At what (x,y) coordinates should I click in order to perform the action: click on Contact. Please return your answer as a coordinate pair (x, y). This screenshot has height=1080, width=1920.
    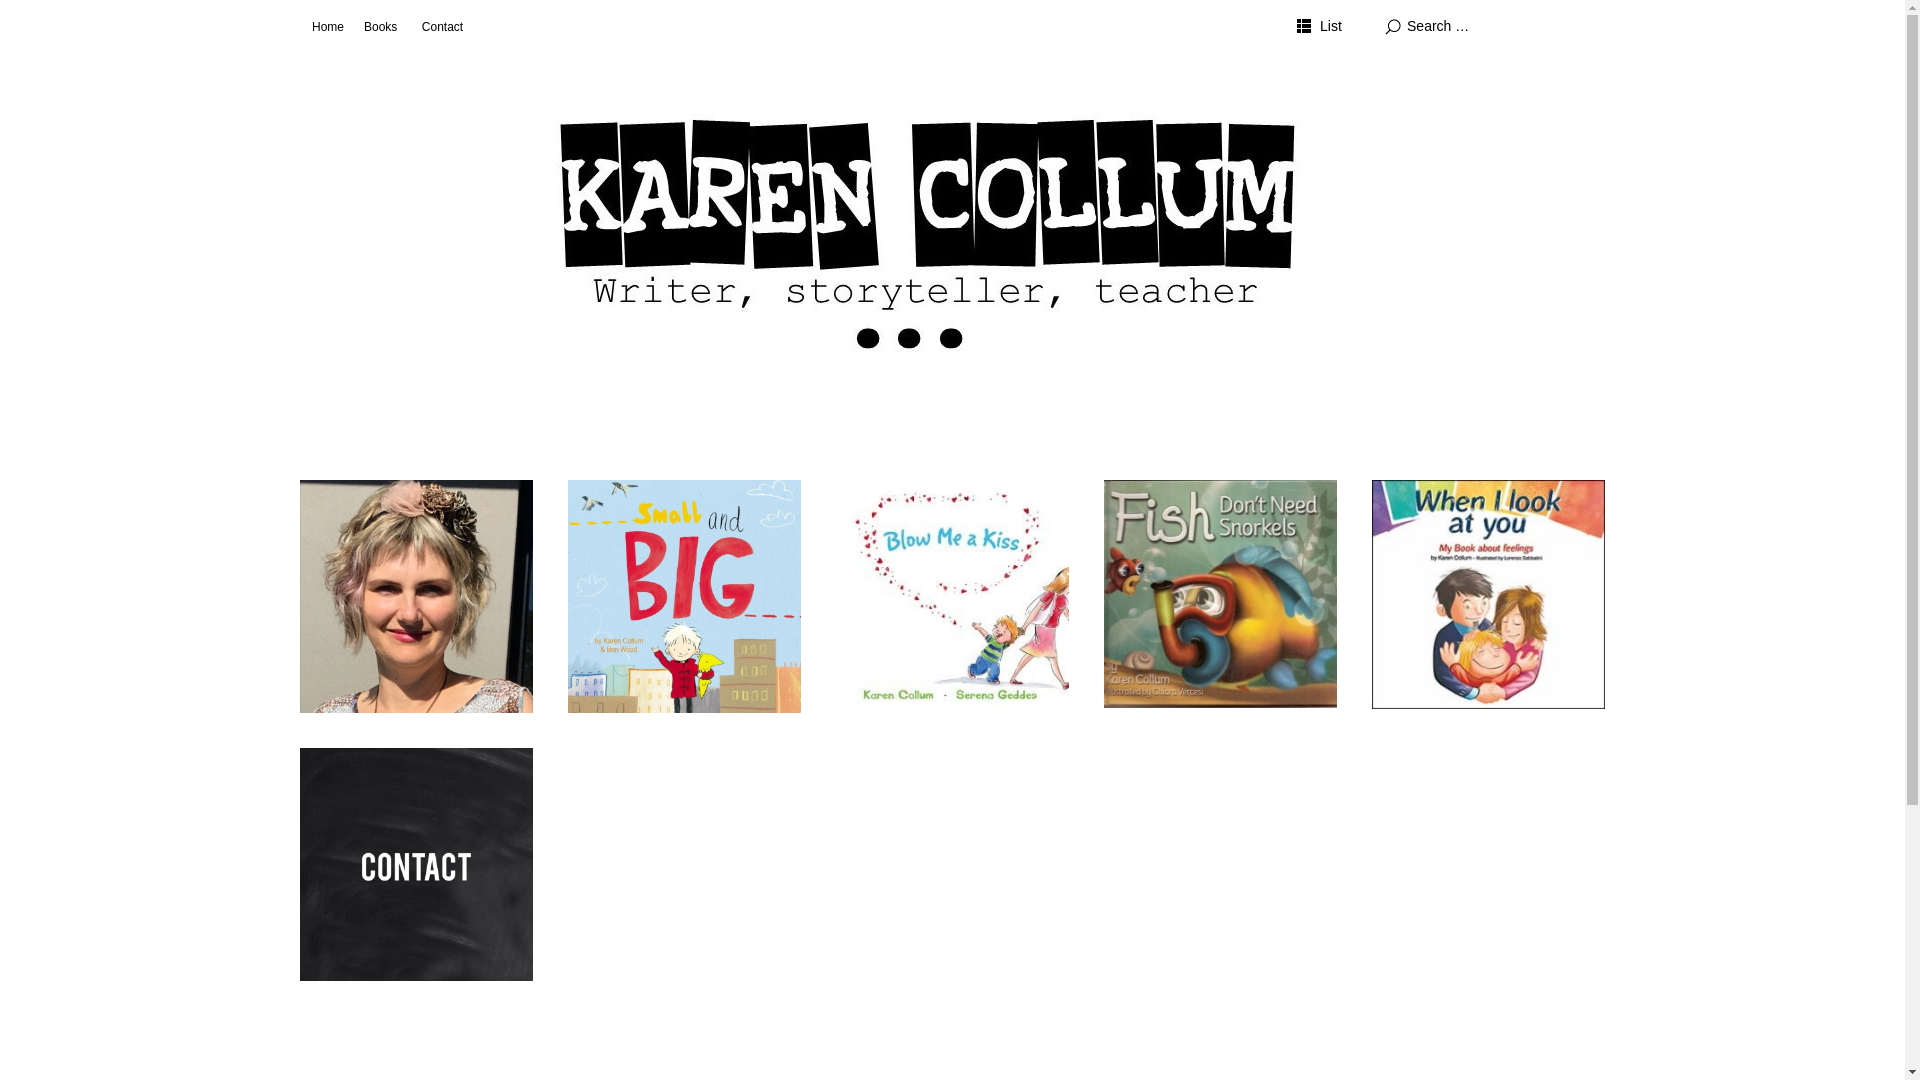
    Looking at the image, I should click on (442, 27).